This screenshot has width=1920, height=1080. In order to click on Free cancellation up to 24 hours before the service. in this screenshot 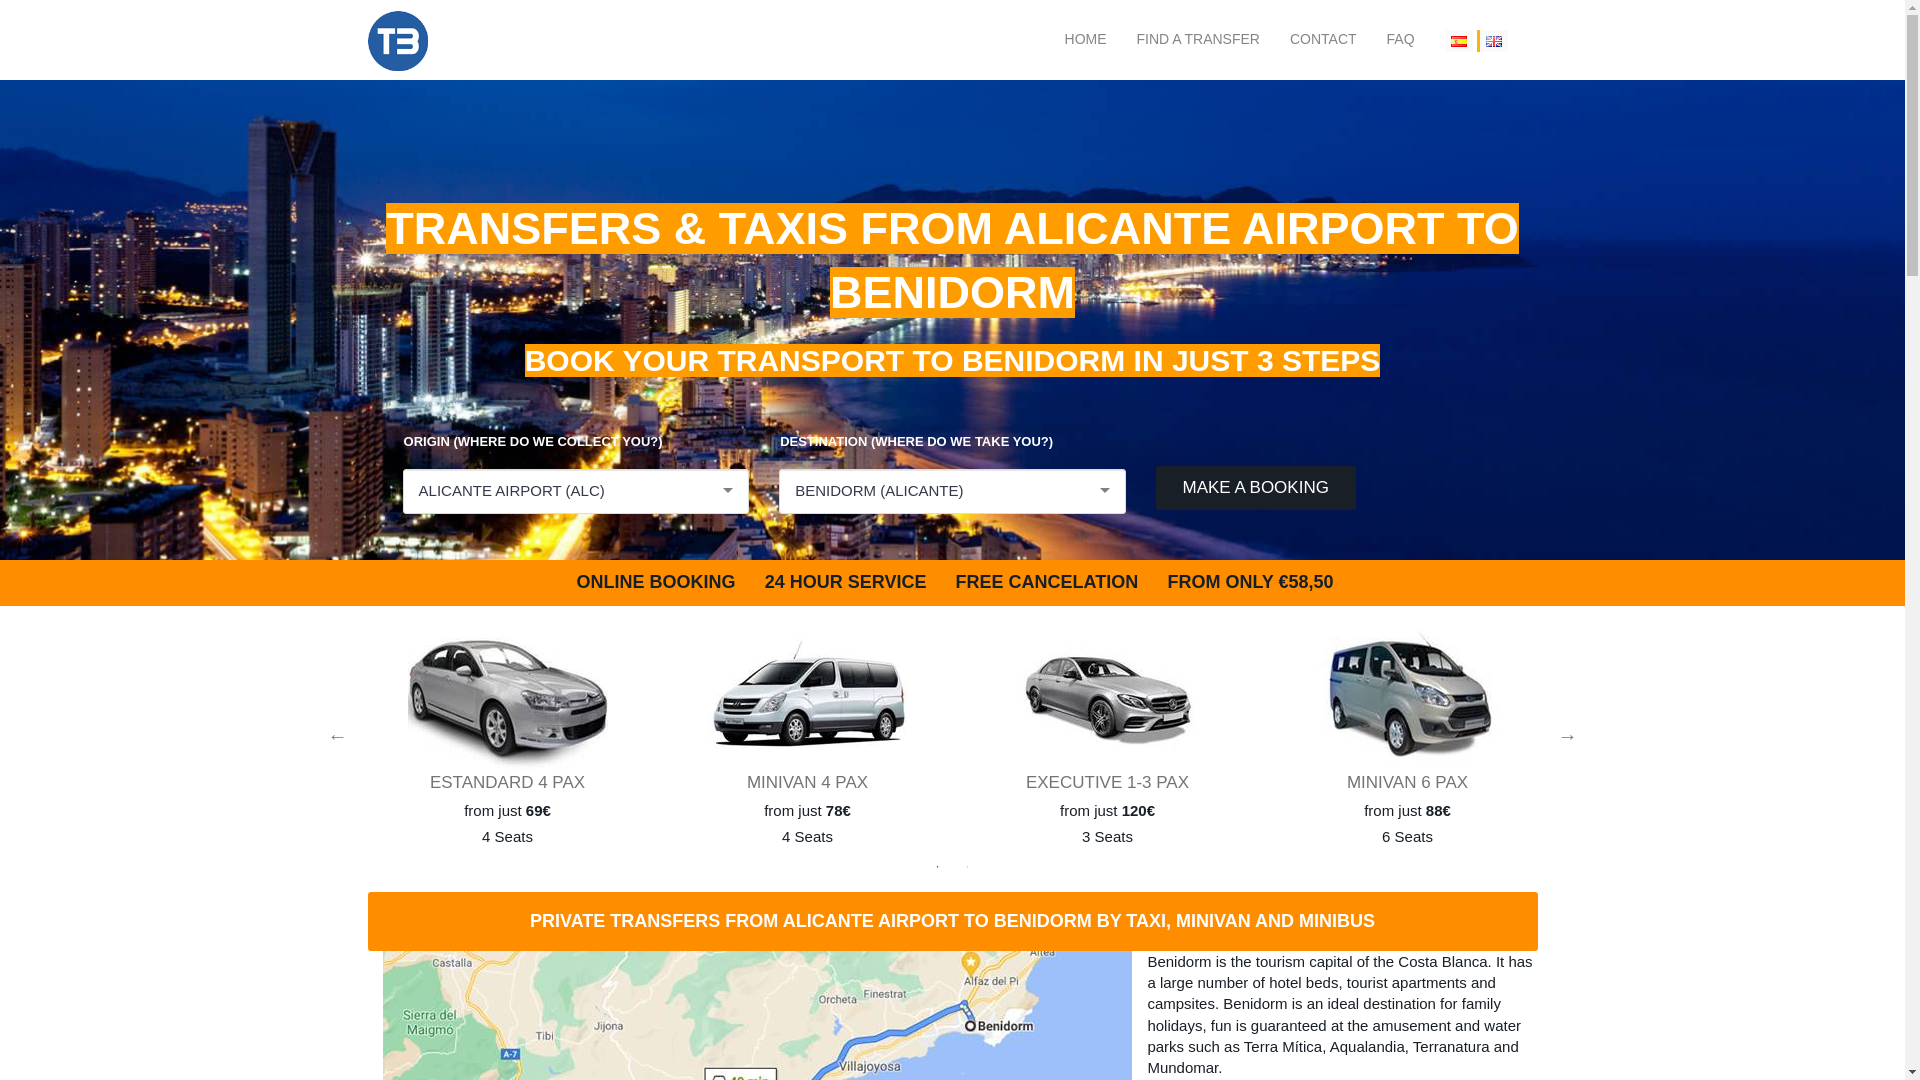, I will do `click(1044, 582)`.